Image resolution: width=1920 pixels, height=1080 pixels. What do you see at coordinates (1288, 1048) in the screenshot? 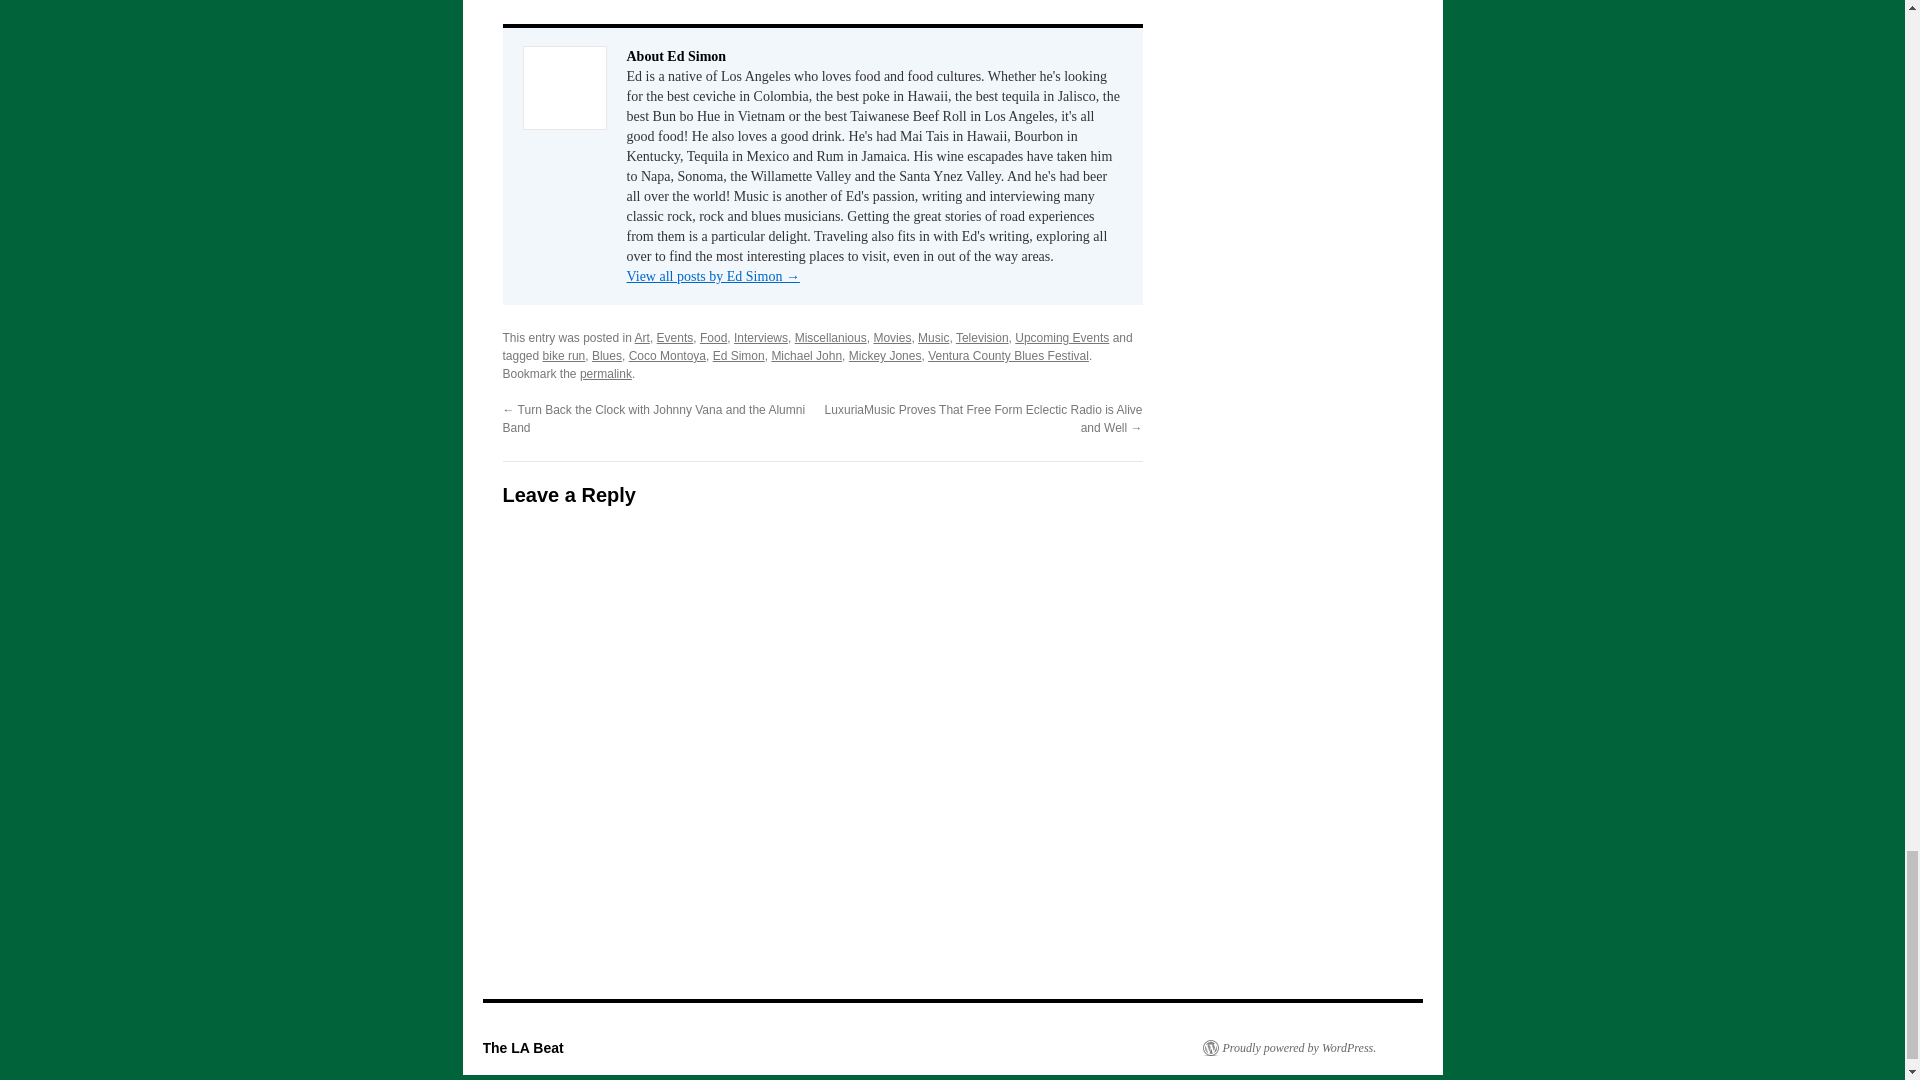
I see `Semantic Personal Publishing Platform` at bounding box center [1288, 1048].